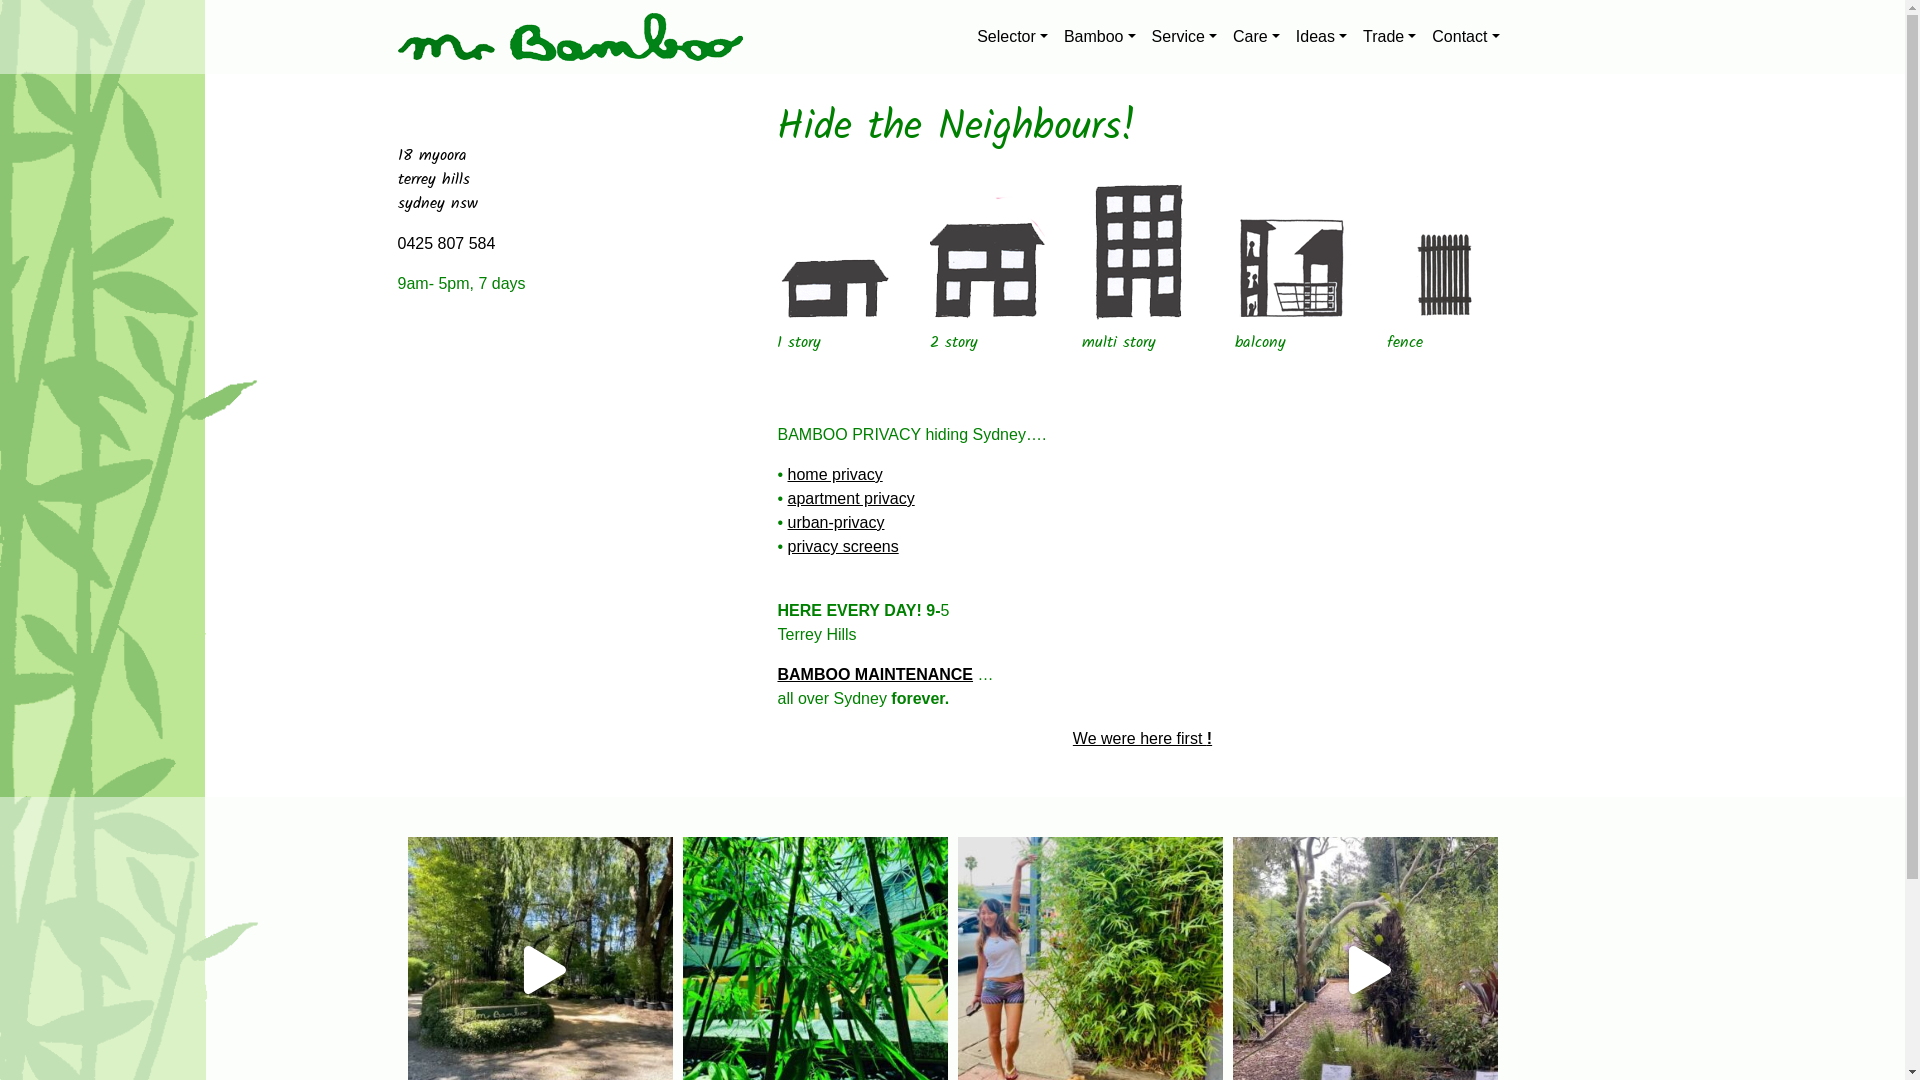 The height and width of the screenshot is (1080, 1920). Describe the element at coordinates (844, 546) in the screenshot. I see `privacy screens` at that location.